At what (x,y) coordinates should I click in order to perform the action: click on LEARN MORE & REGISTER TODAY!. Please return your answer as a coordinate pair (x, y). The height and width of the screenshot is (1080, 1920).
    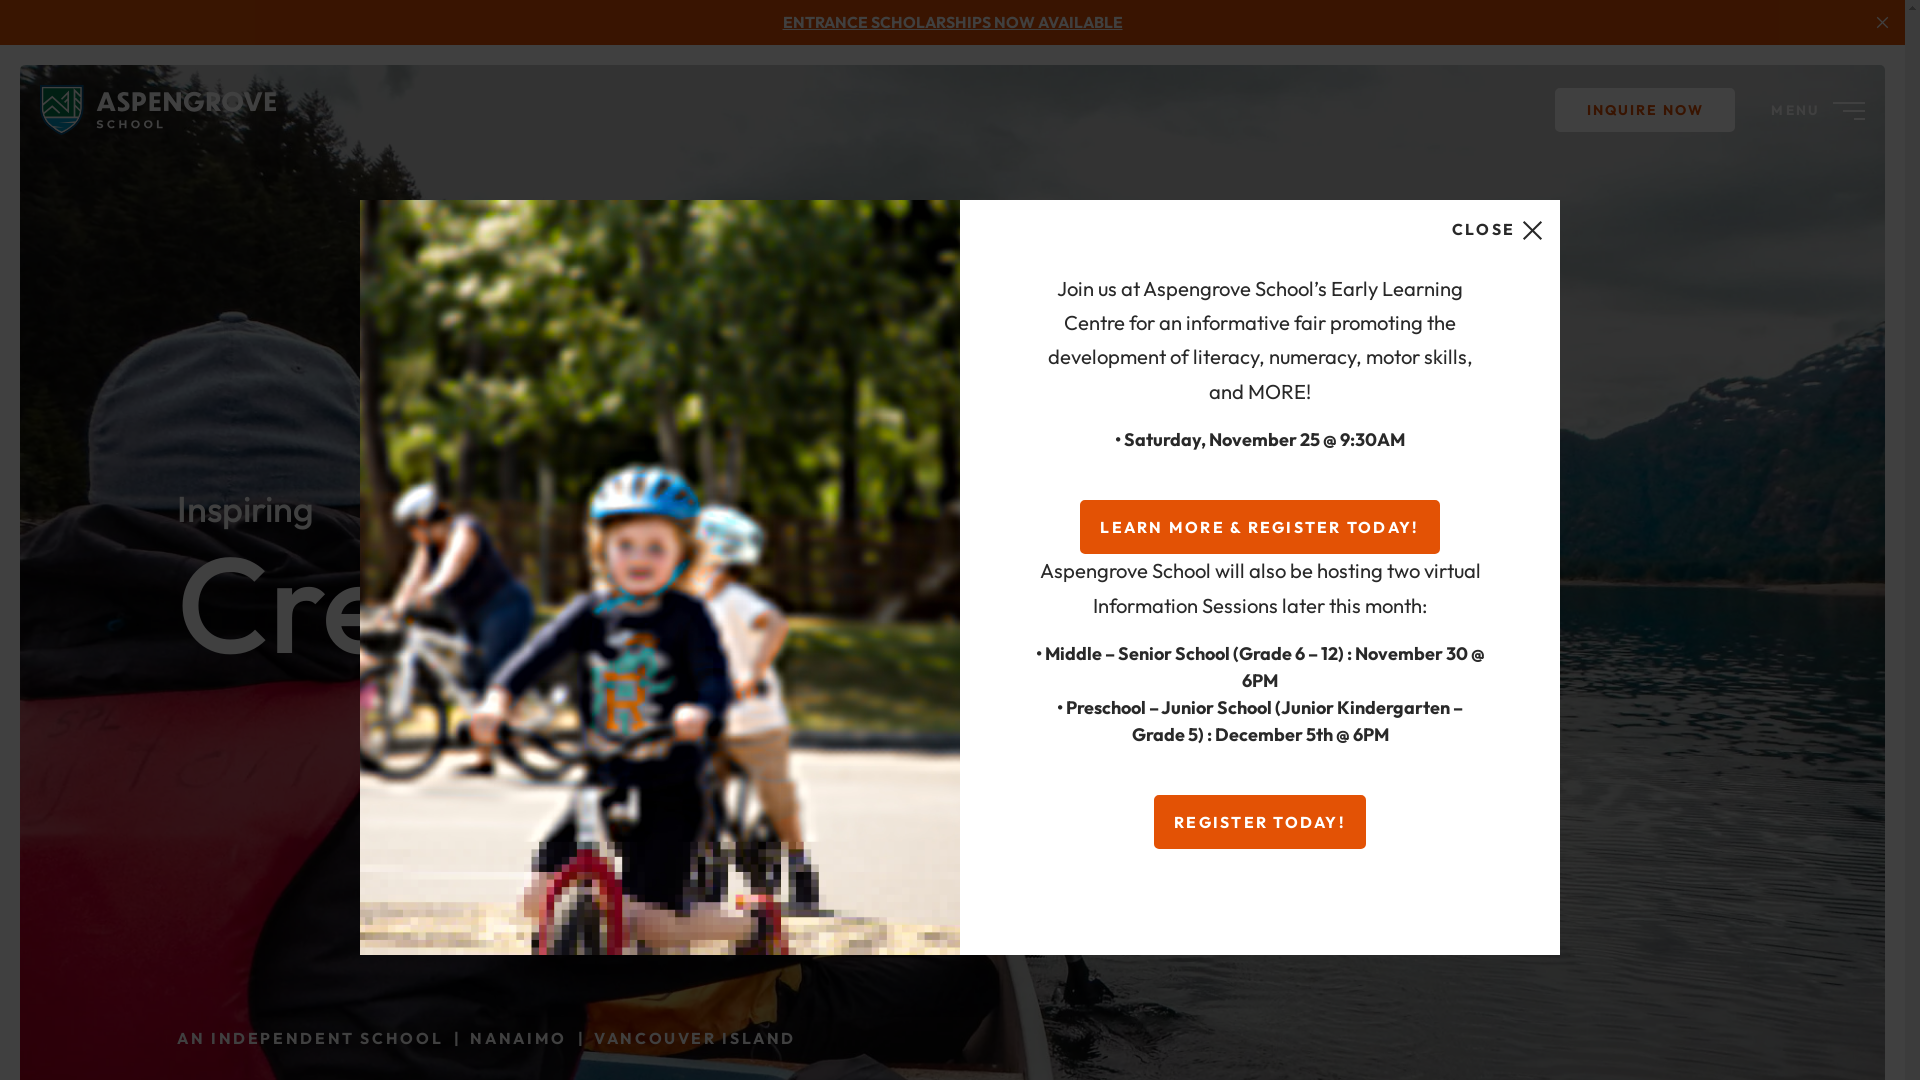
    Looking at the image, I should click on (1260, 527).